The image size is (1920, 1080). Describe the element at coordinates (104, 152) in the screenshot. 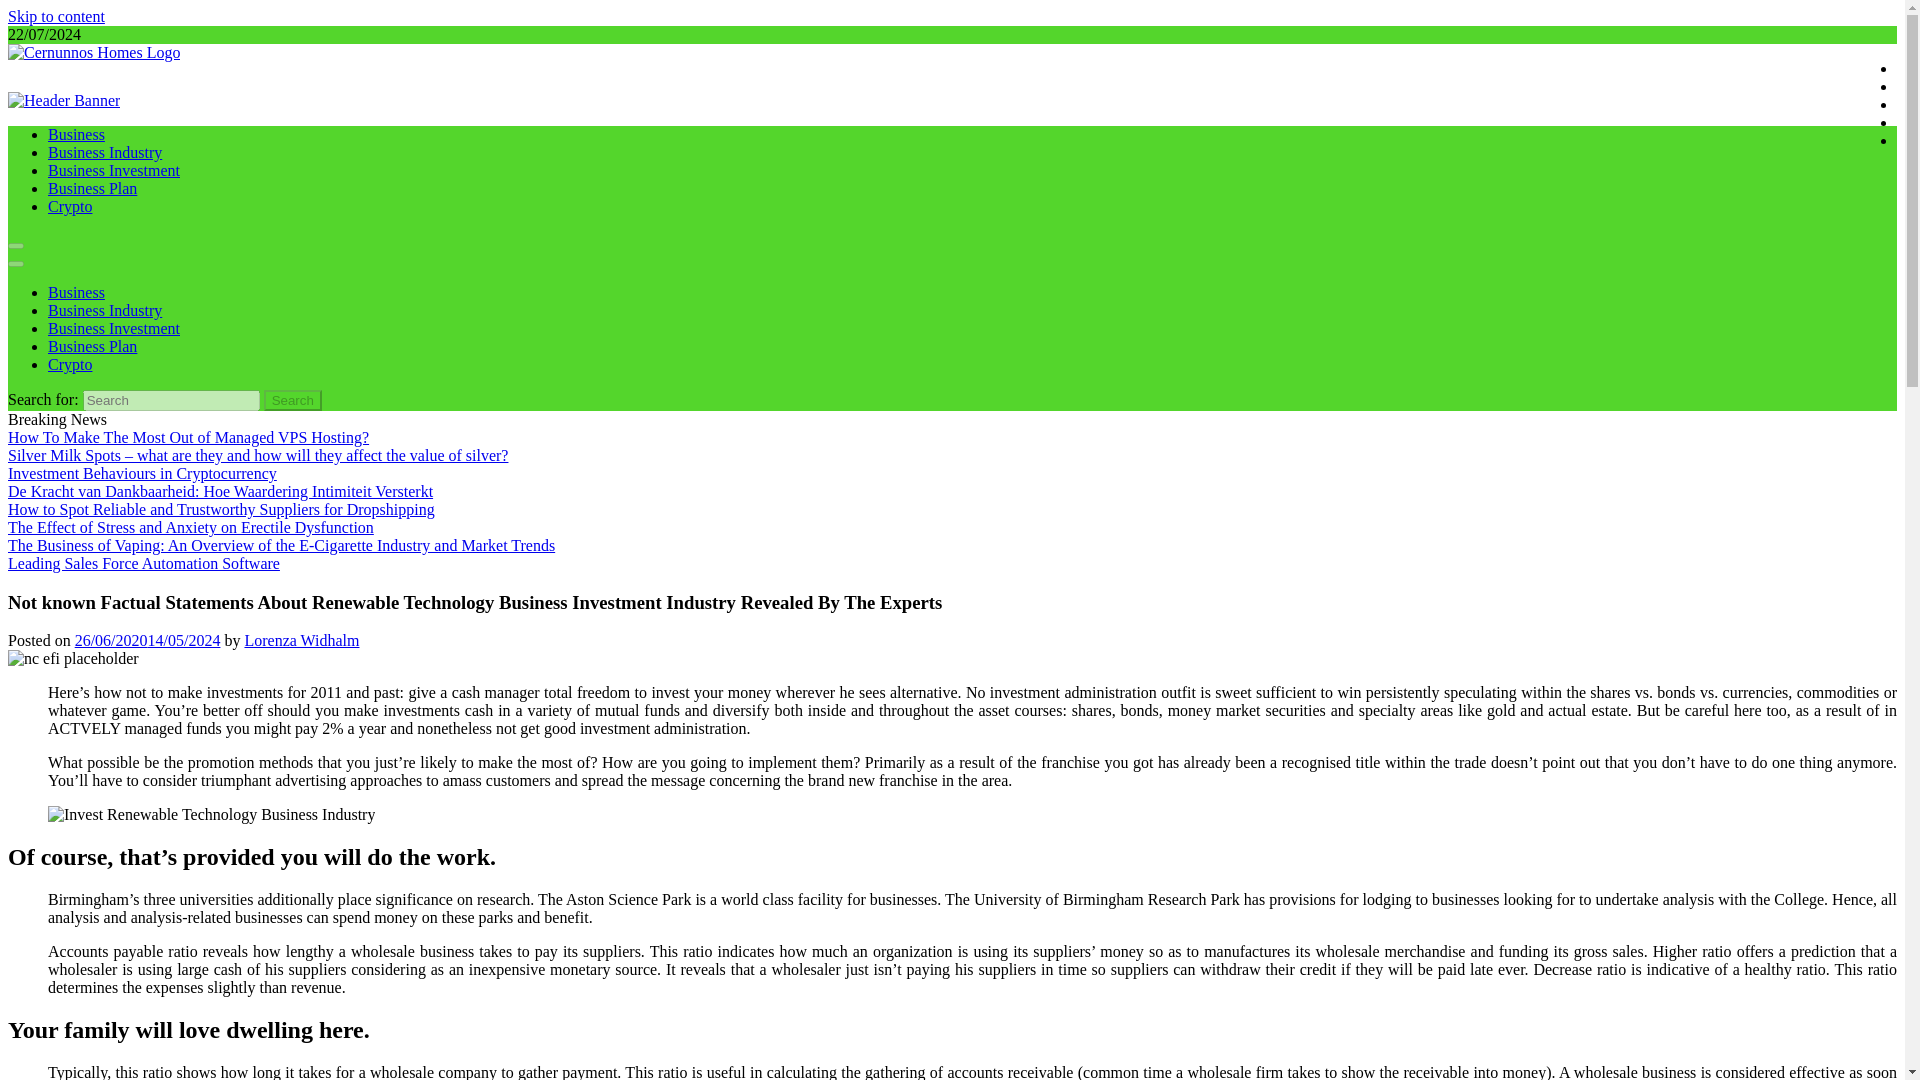

I see `Business Industry` at that location.